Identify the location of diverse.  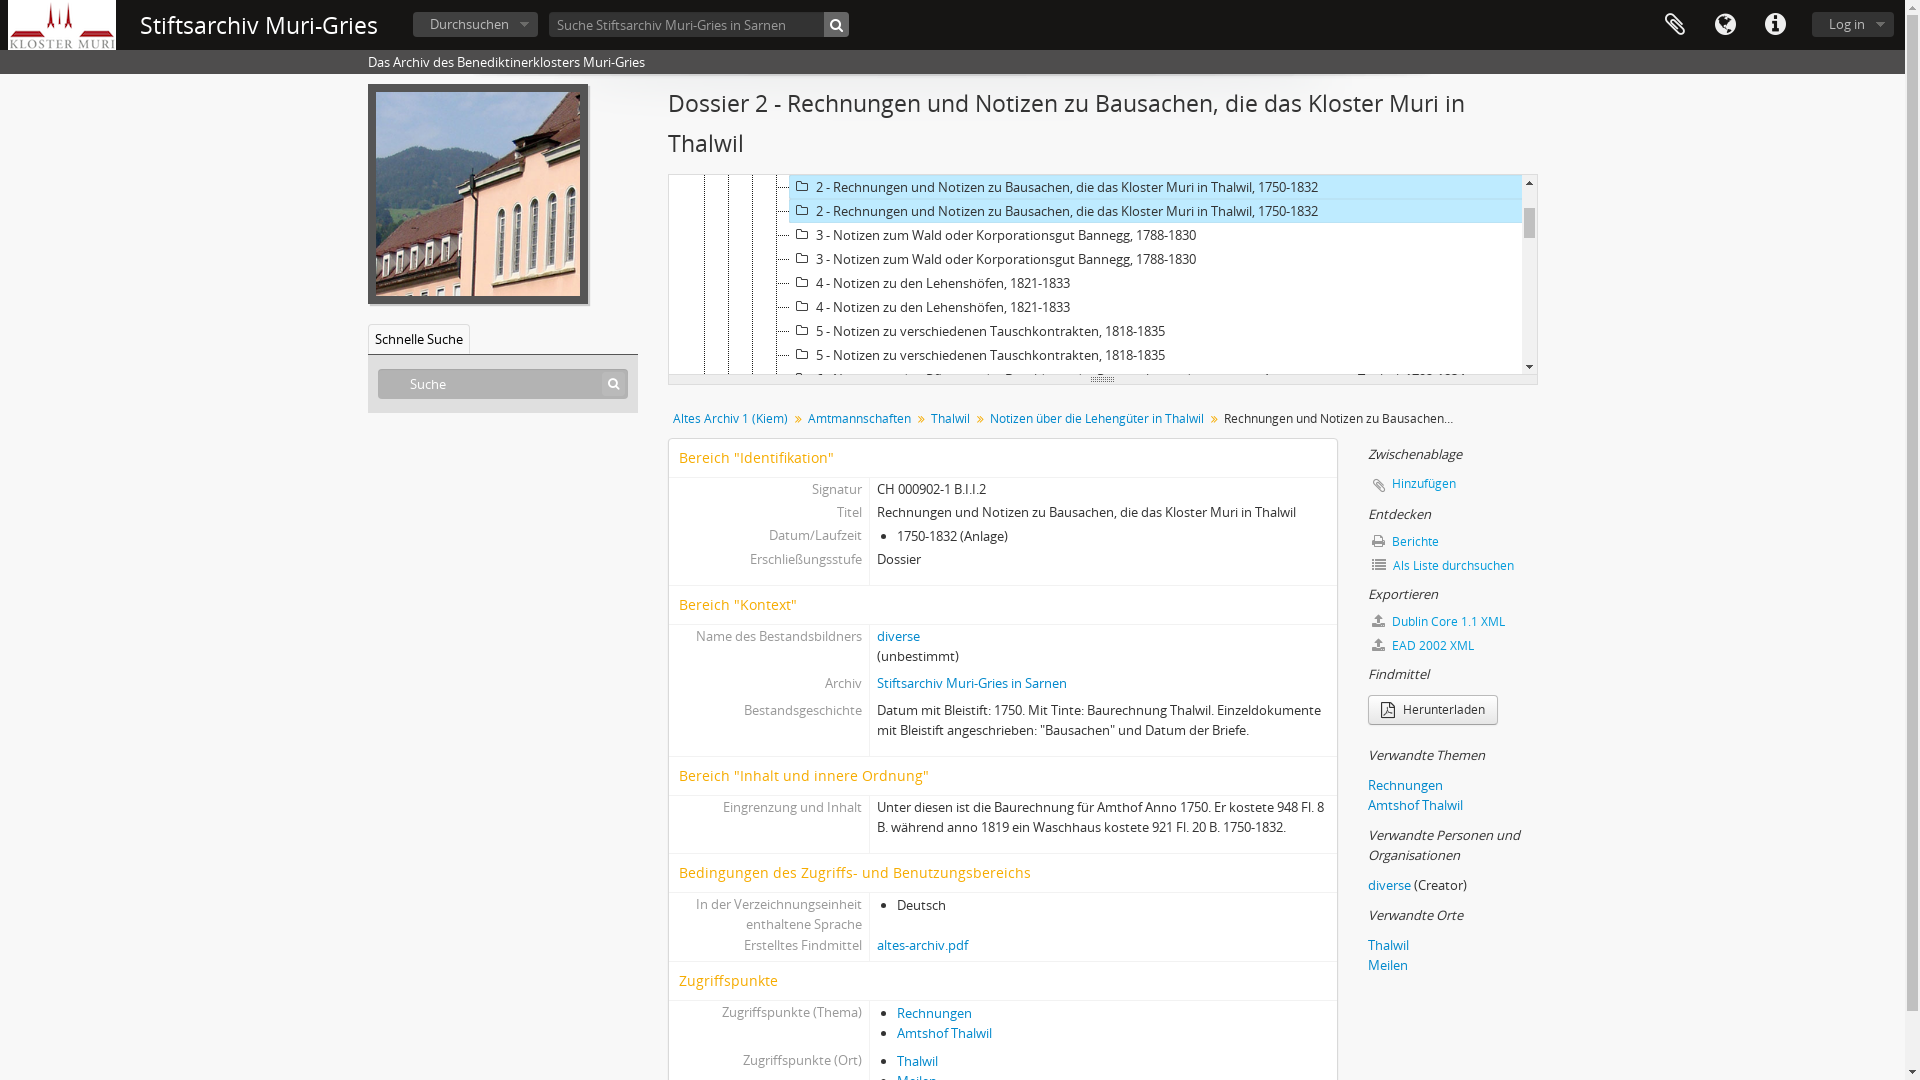
(898, 636).